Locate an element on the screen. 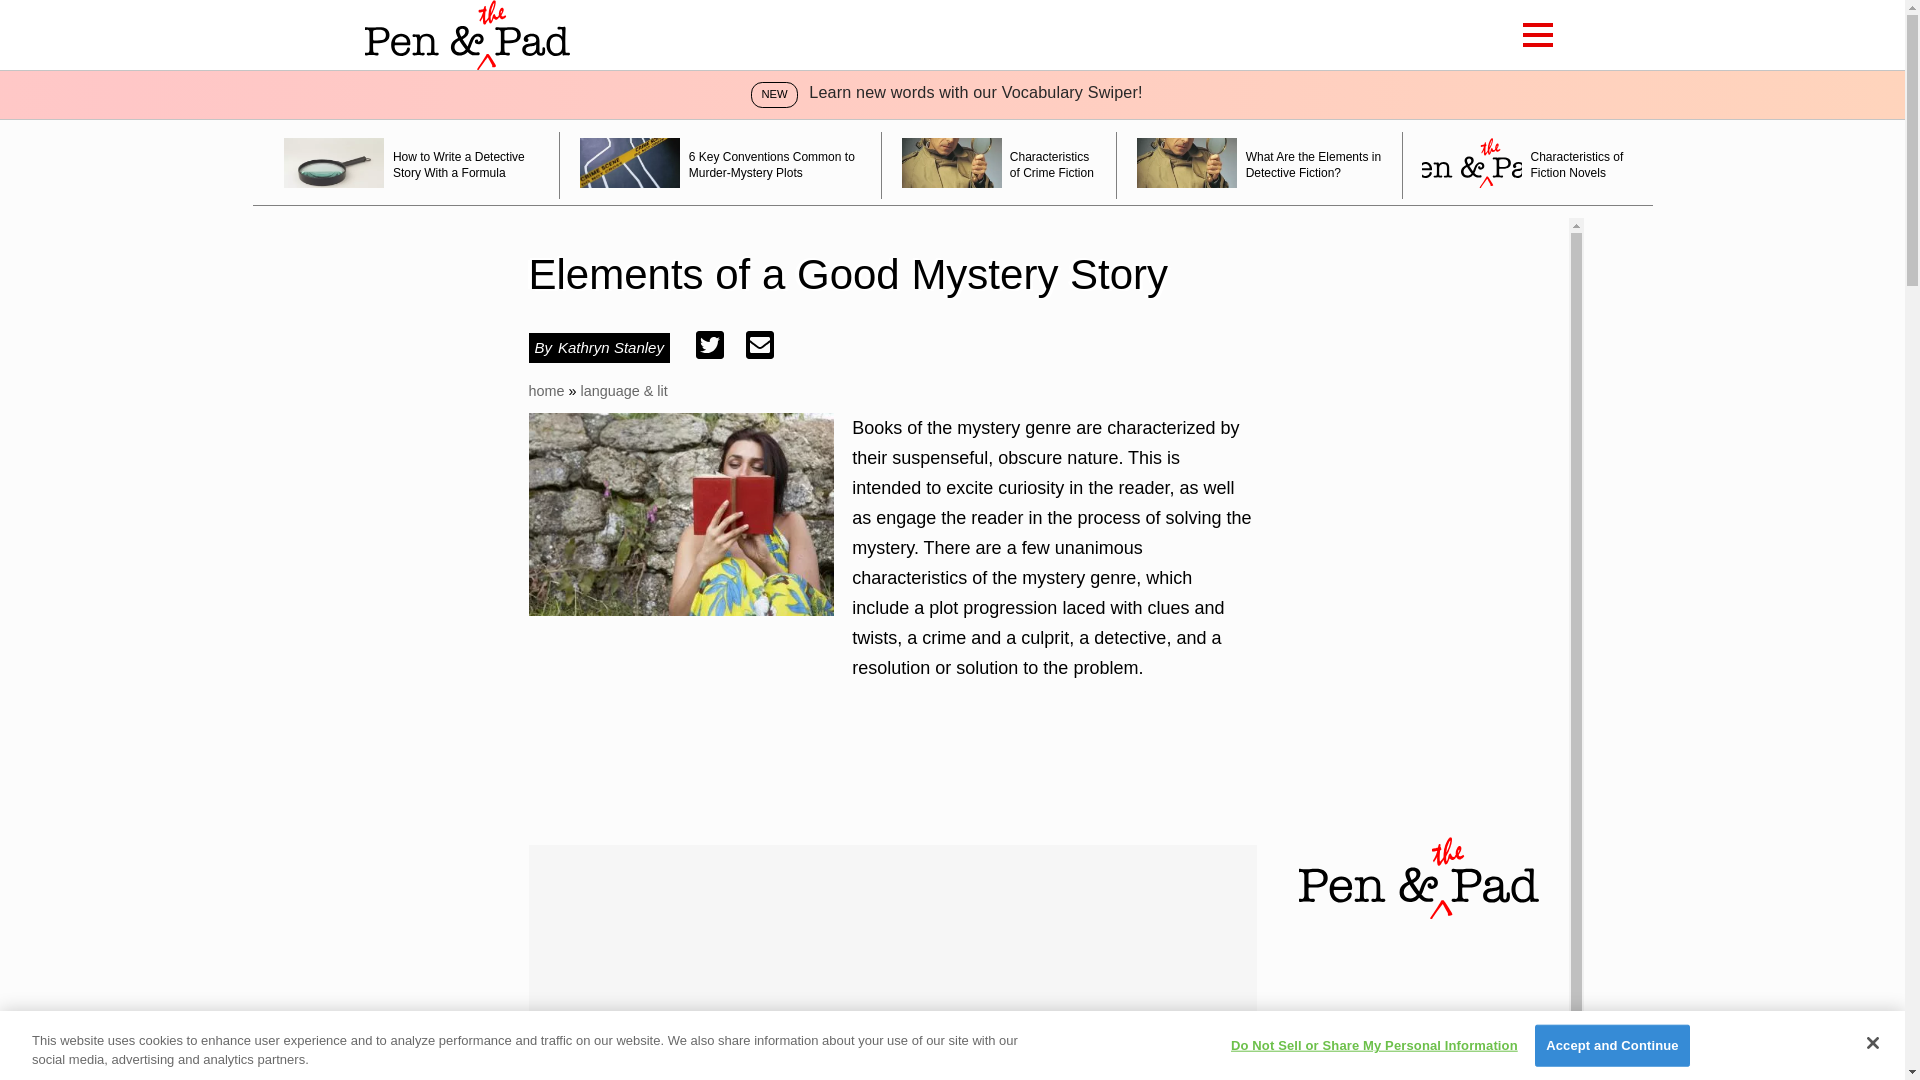 The width and height of the screenshot is (1920, 1080). Advertisement is located at coordinates (892, 962).